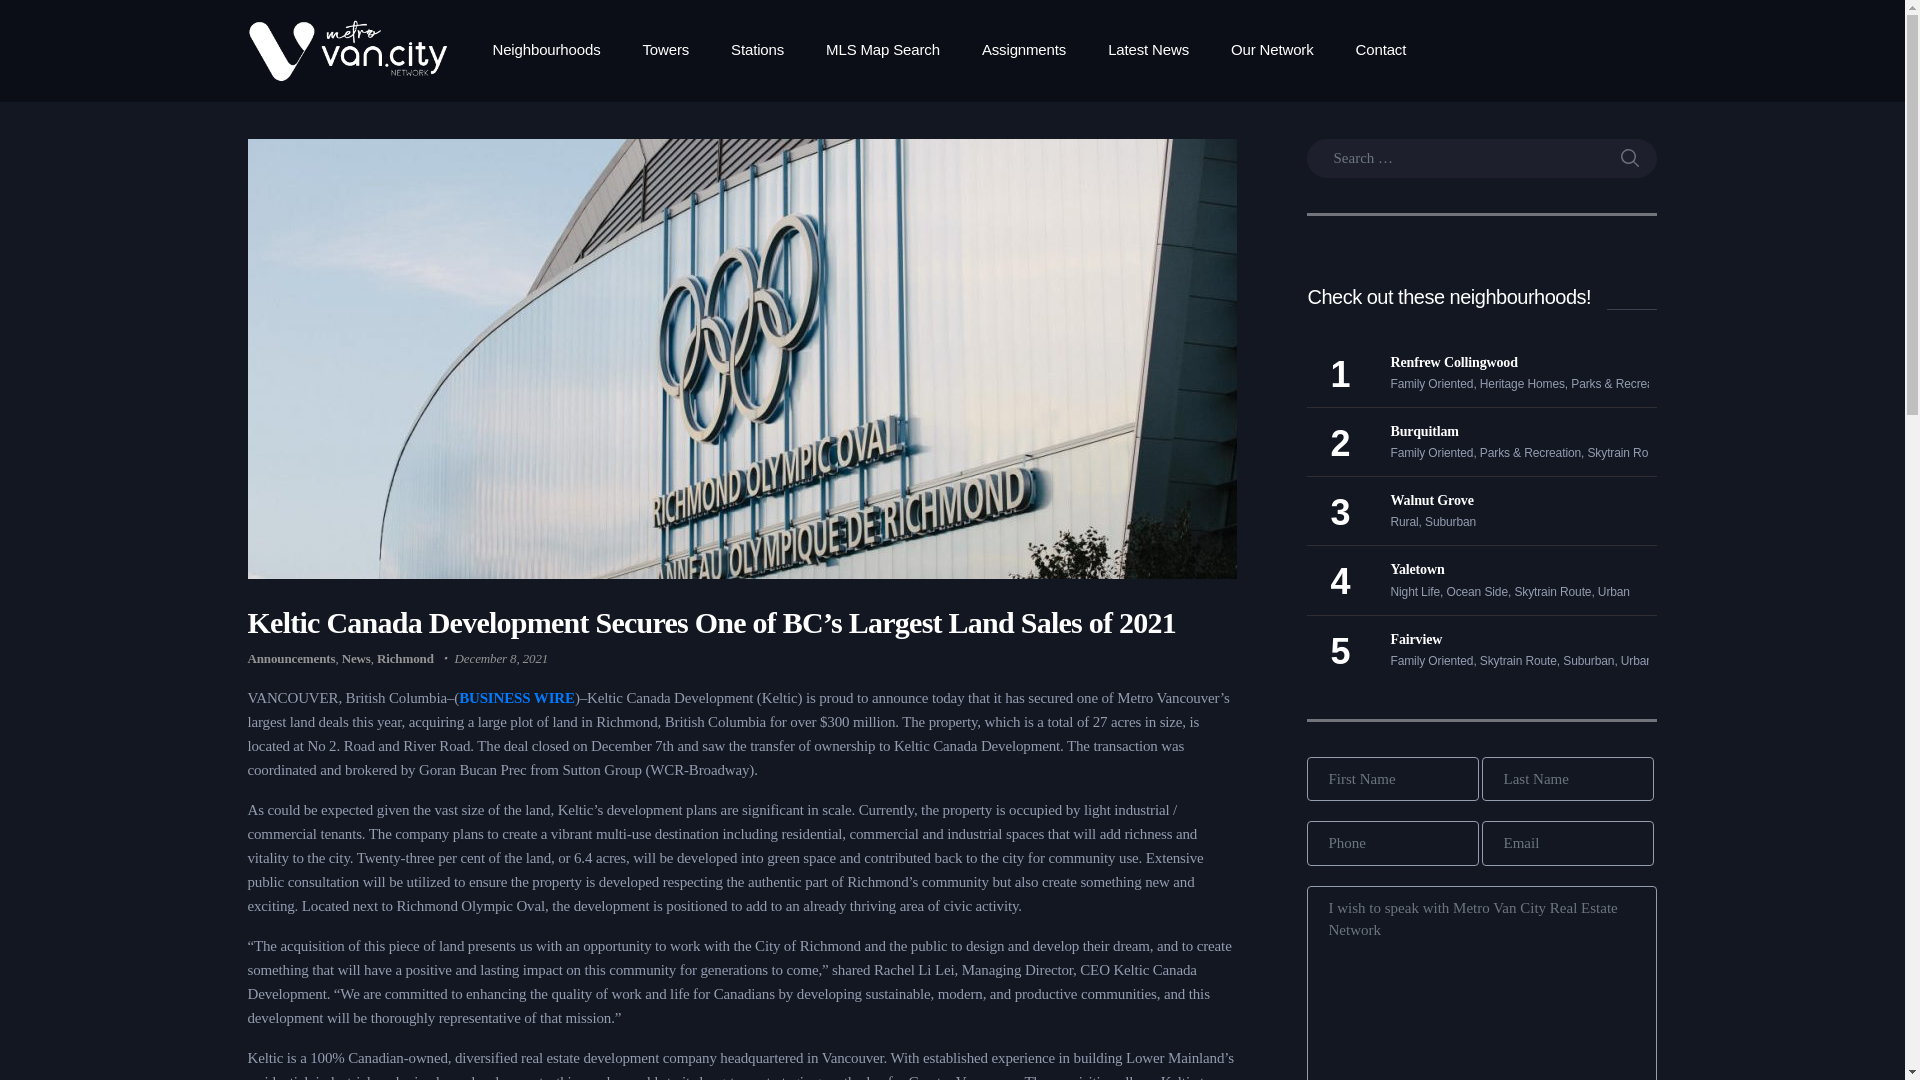  I want to click on BUSINESS WIRE, so click(516, 698).